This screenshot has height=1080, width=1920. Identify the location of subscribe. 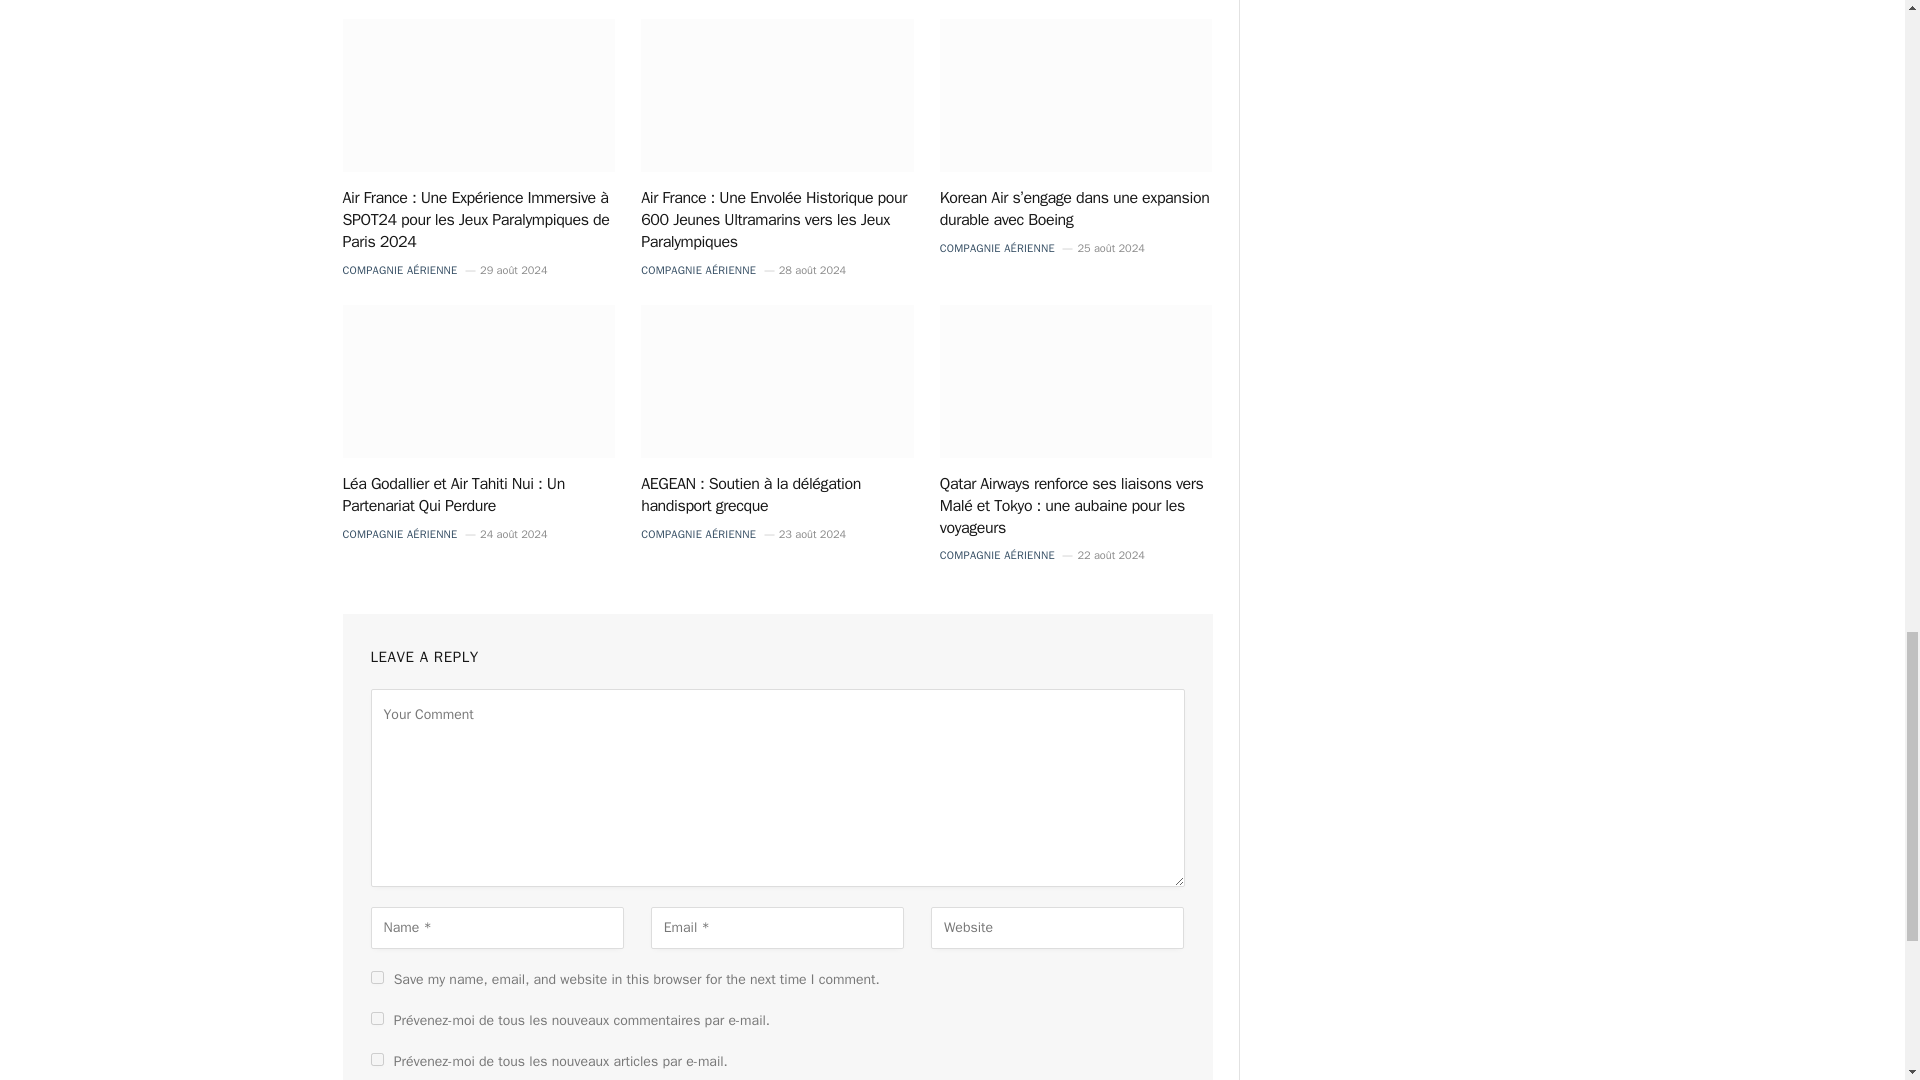
(376, 1059).